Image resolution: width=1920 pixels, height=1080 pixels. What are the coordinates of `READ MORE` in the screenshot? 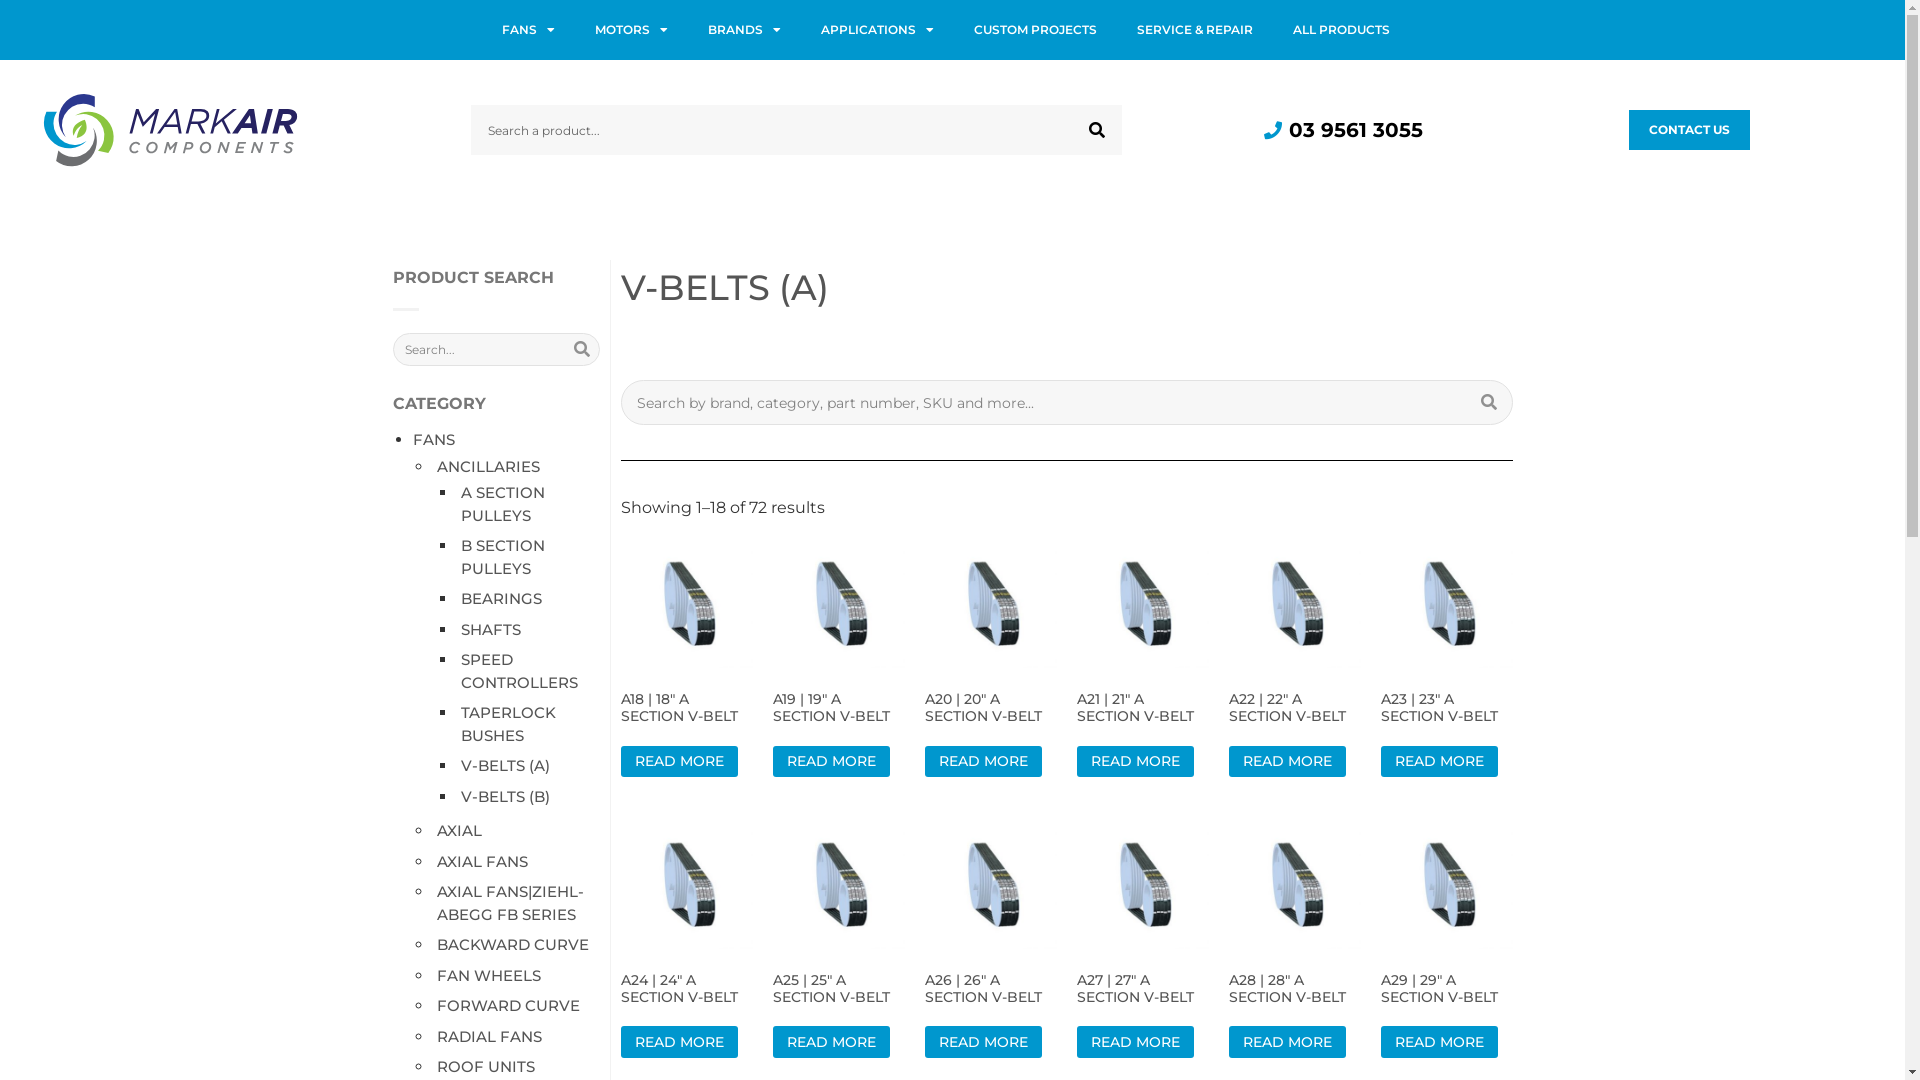 It's located at (830, 1042).